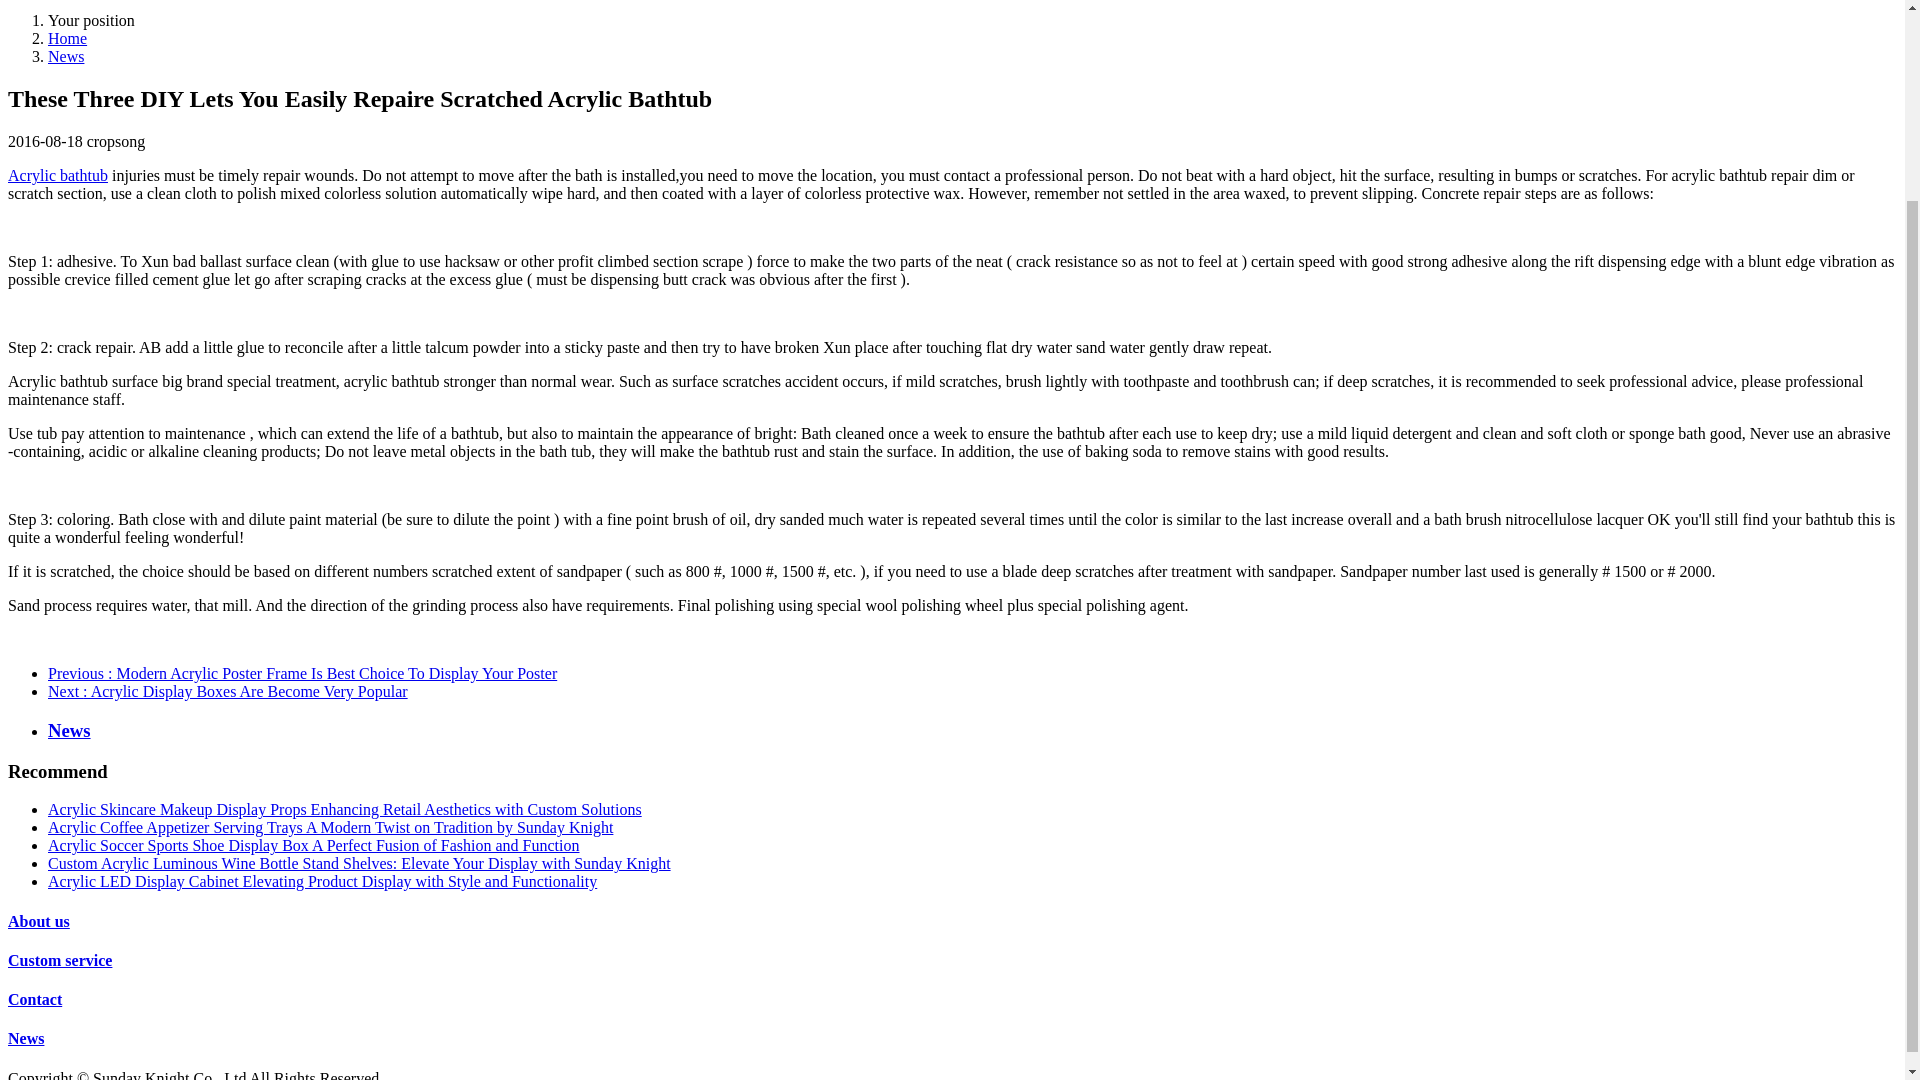 This screenshot has width=1920, height=1080. Describe the element at coordinates (228, 690) in the screenshot. I see `Next : Acrylic Display Boxes Are Become Very Popular` at that location.